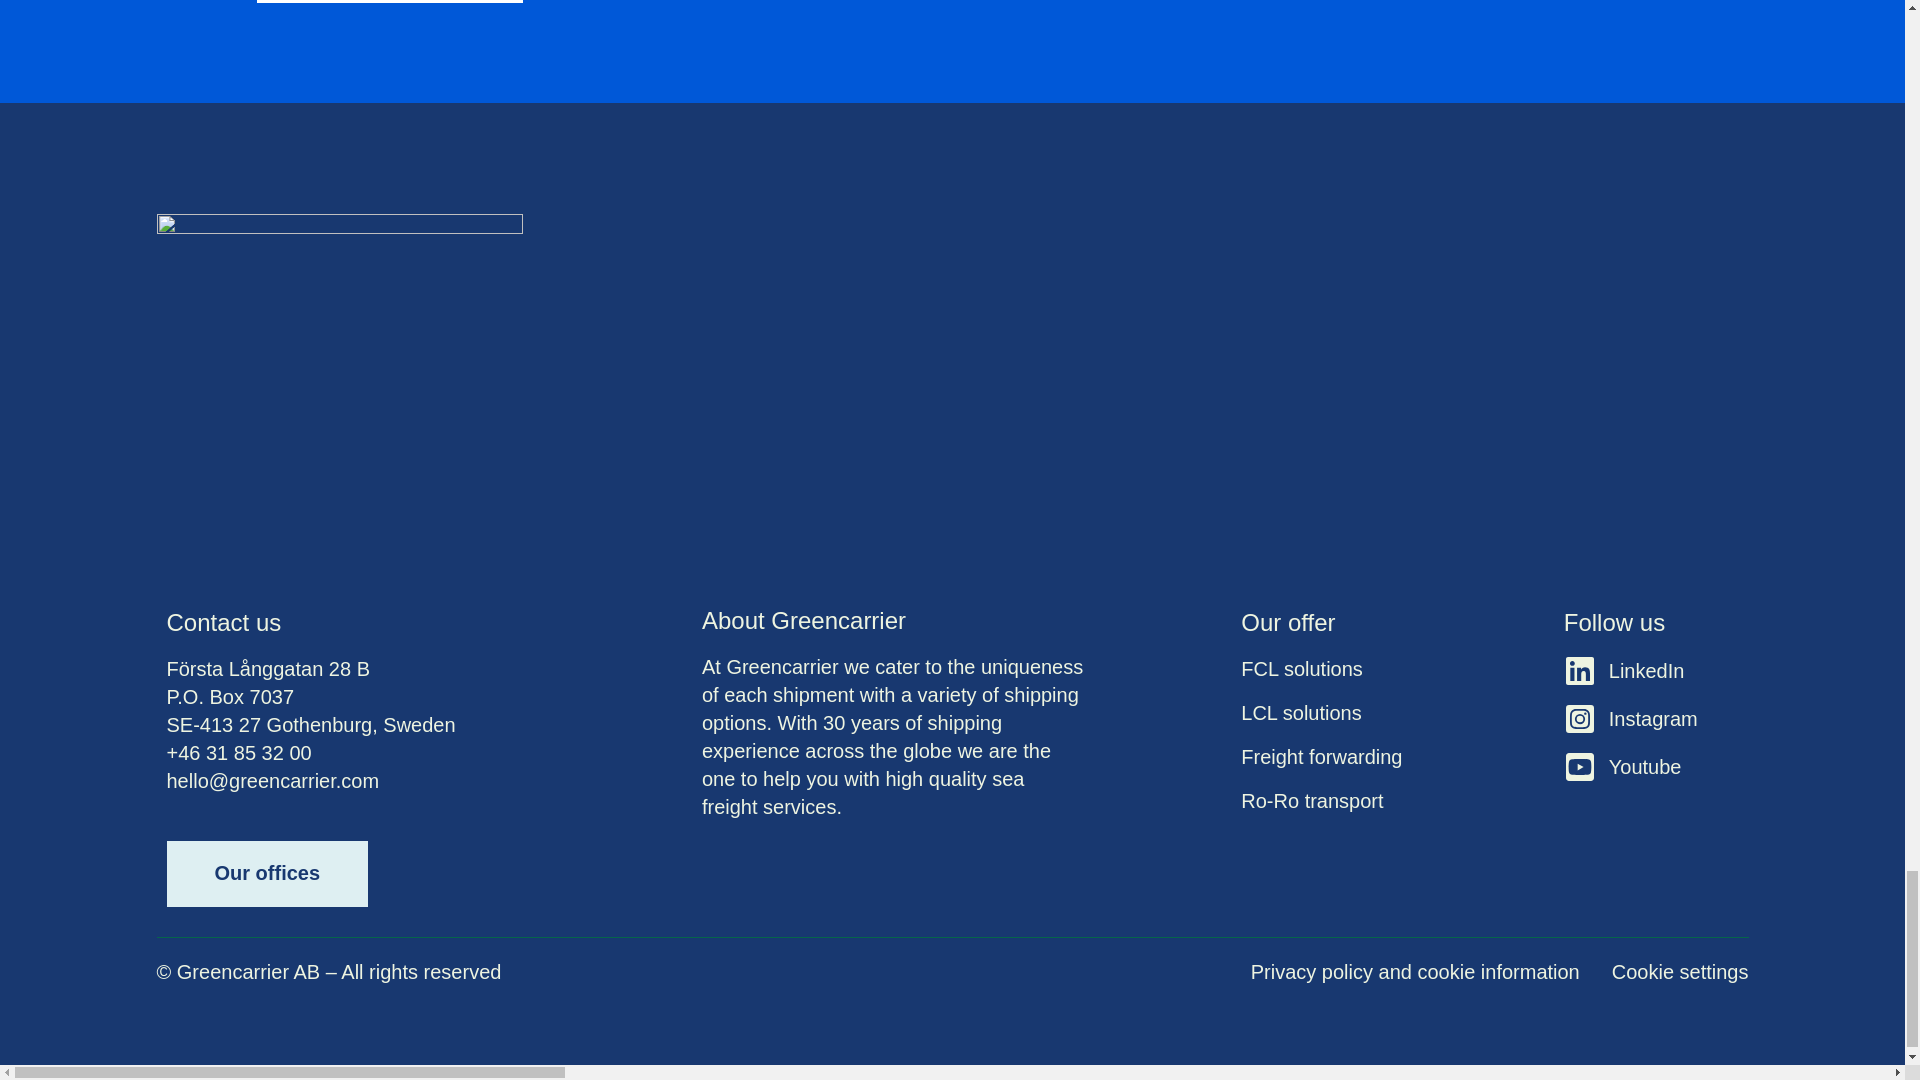 The height and width of the screenshot is (1080, 1920). Describe the element at coordinates (1650, 766) in the screenshot. I see `Youtube` at that location.